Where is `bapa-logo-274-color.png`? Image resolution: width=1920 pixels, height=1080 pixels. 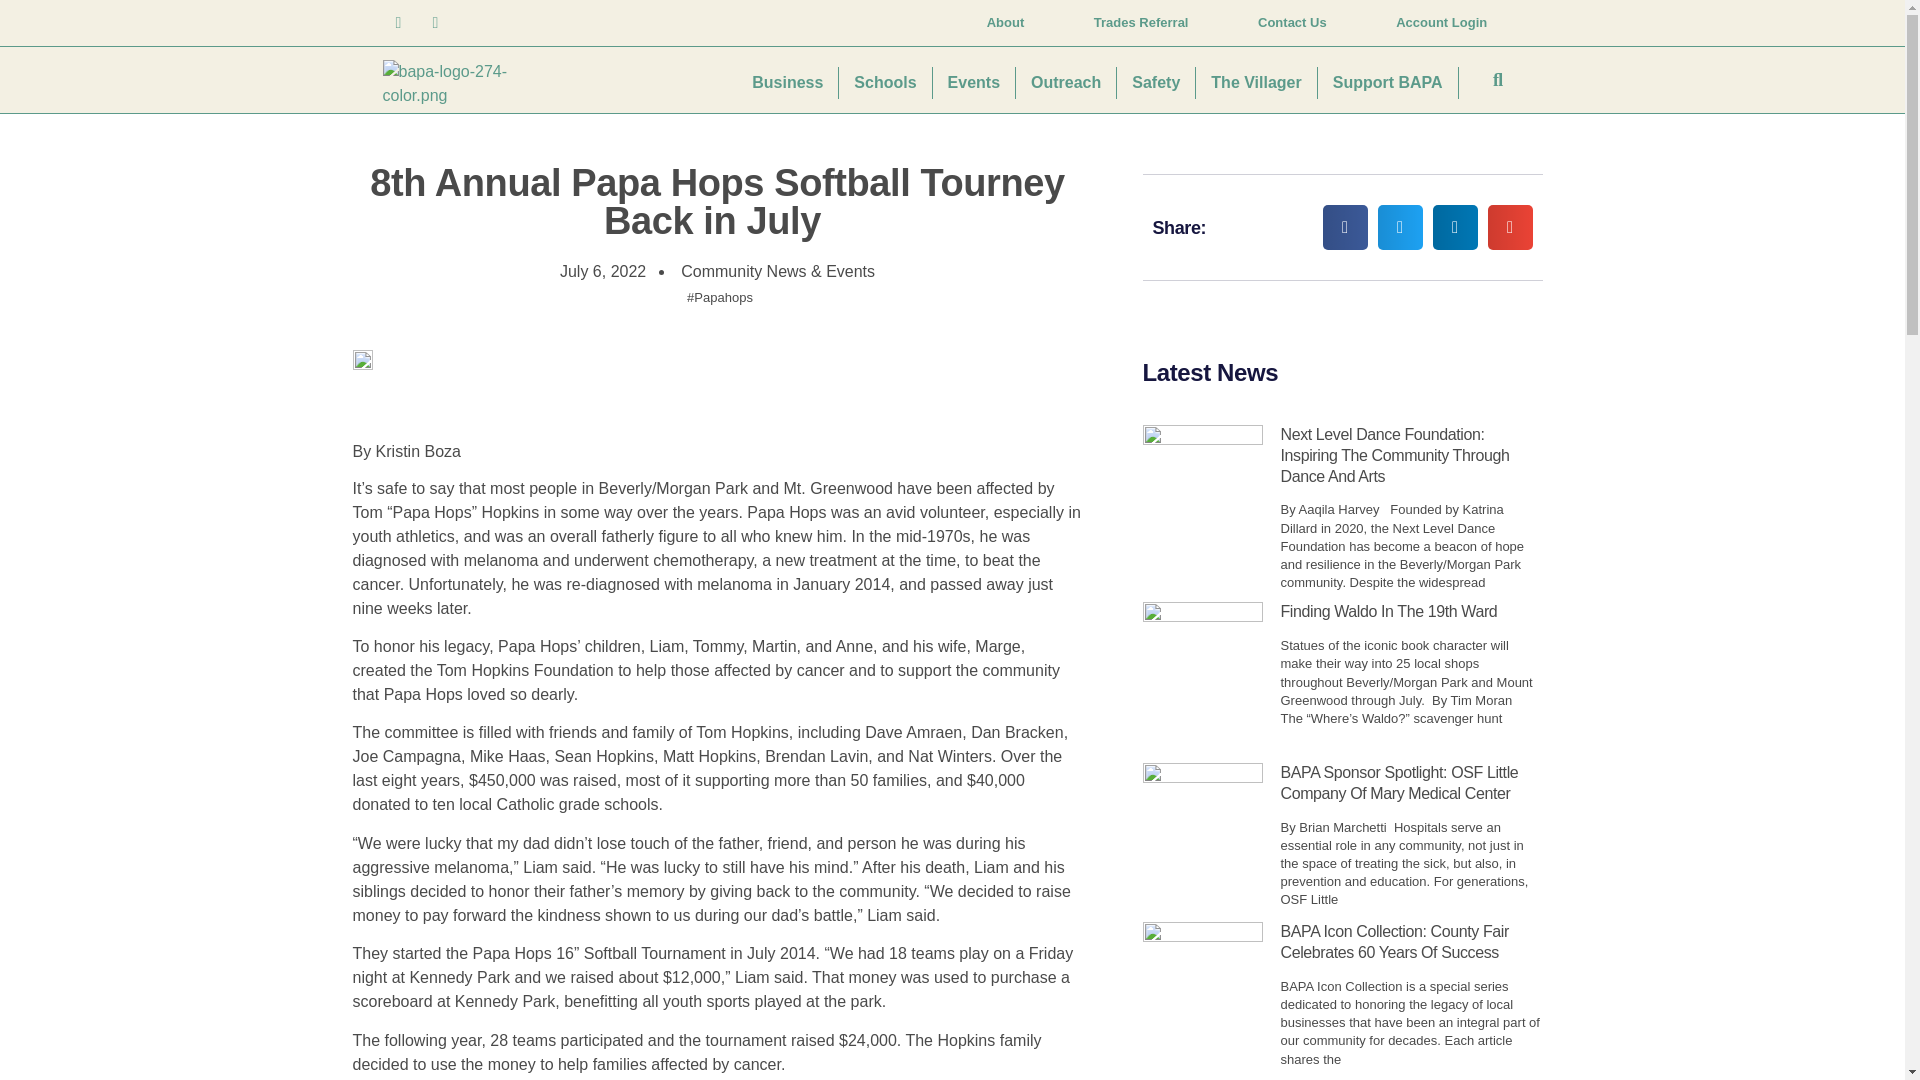
bapa-logo-274-color.png is located at coordinates (462, 84).